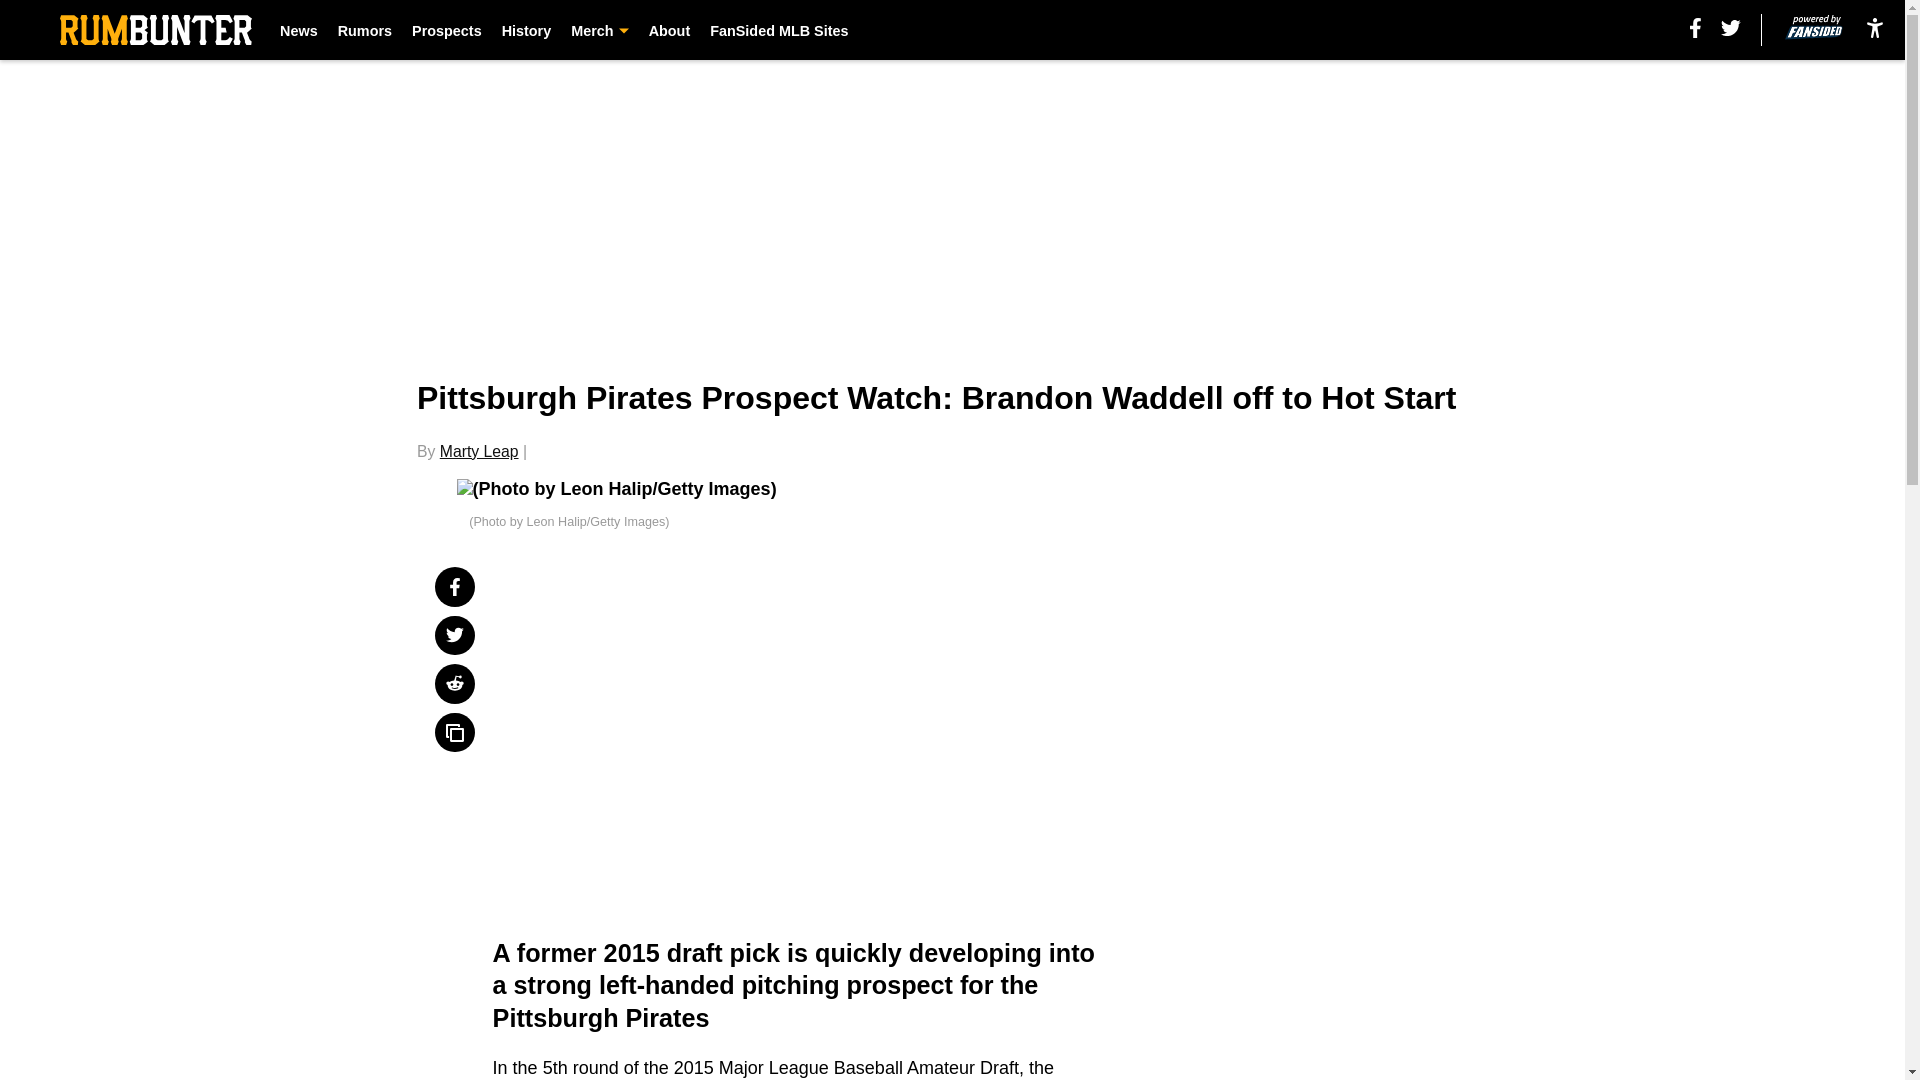 This screenshot has height=1080, width=1920. Describe the element at coordinates (478, 451) in the screenshot. I see `Marty Leap` at that location.